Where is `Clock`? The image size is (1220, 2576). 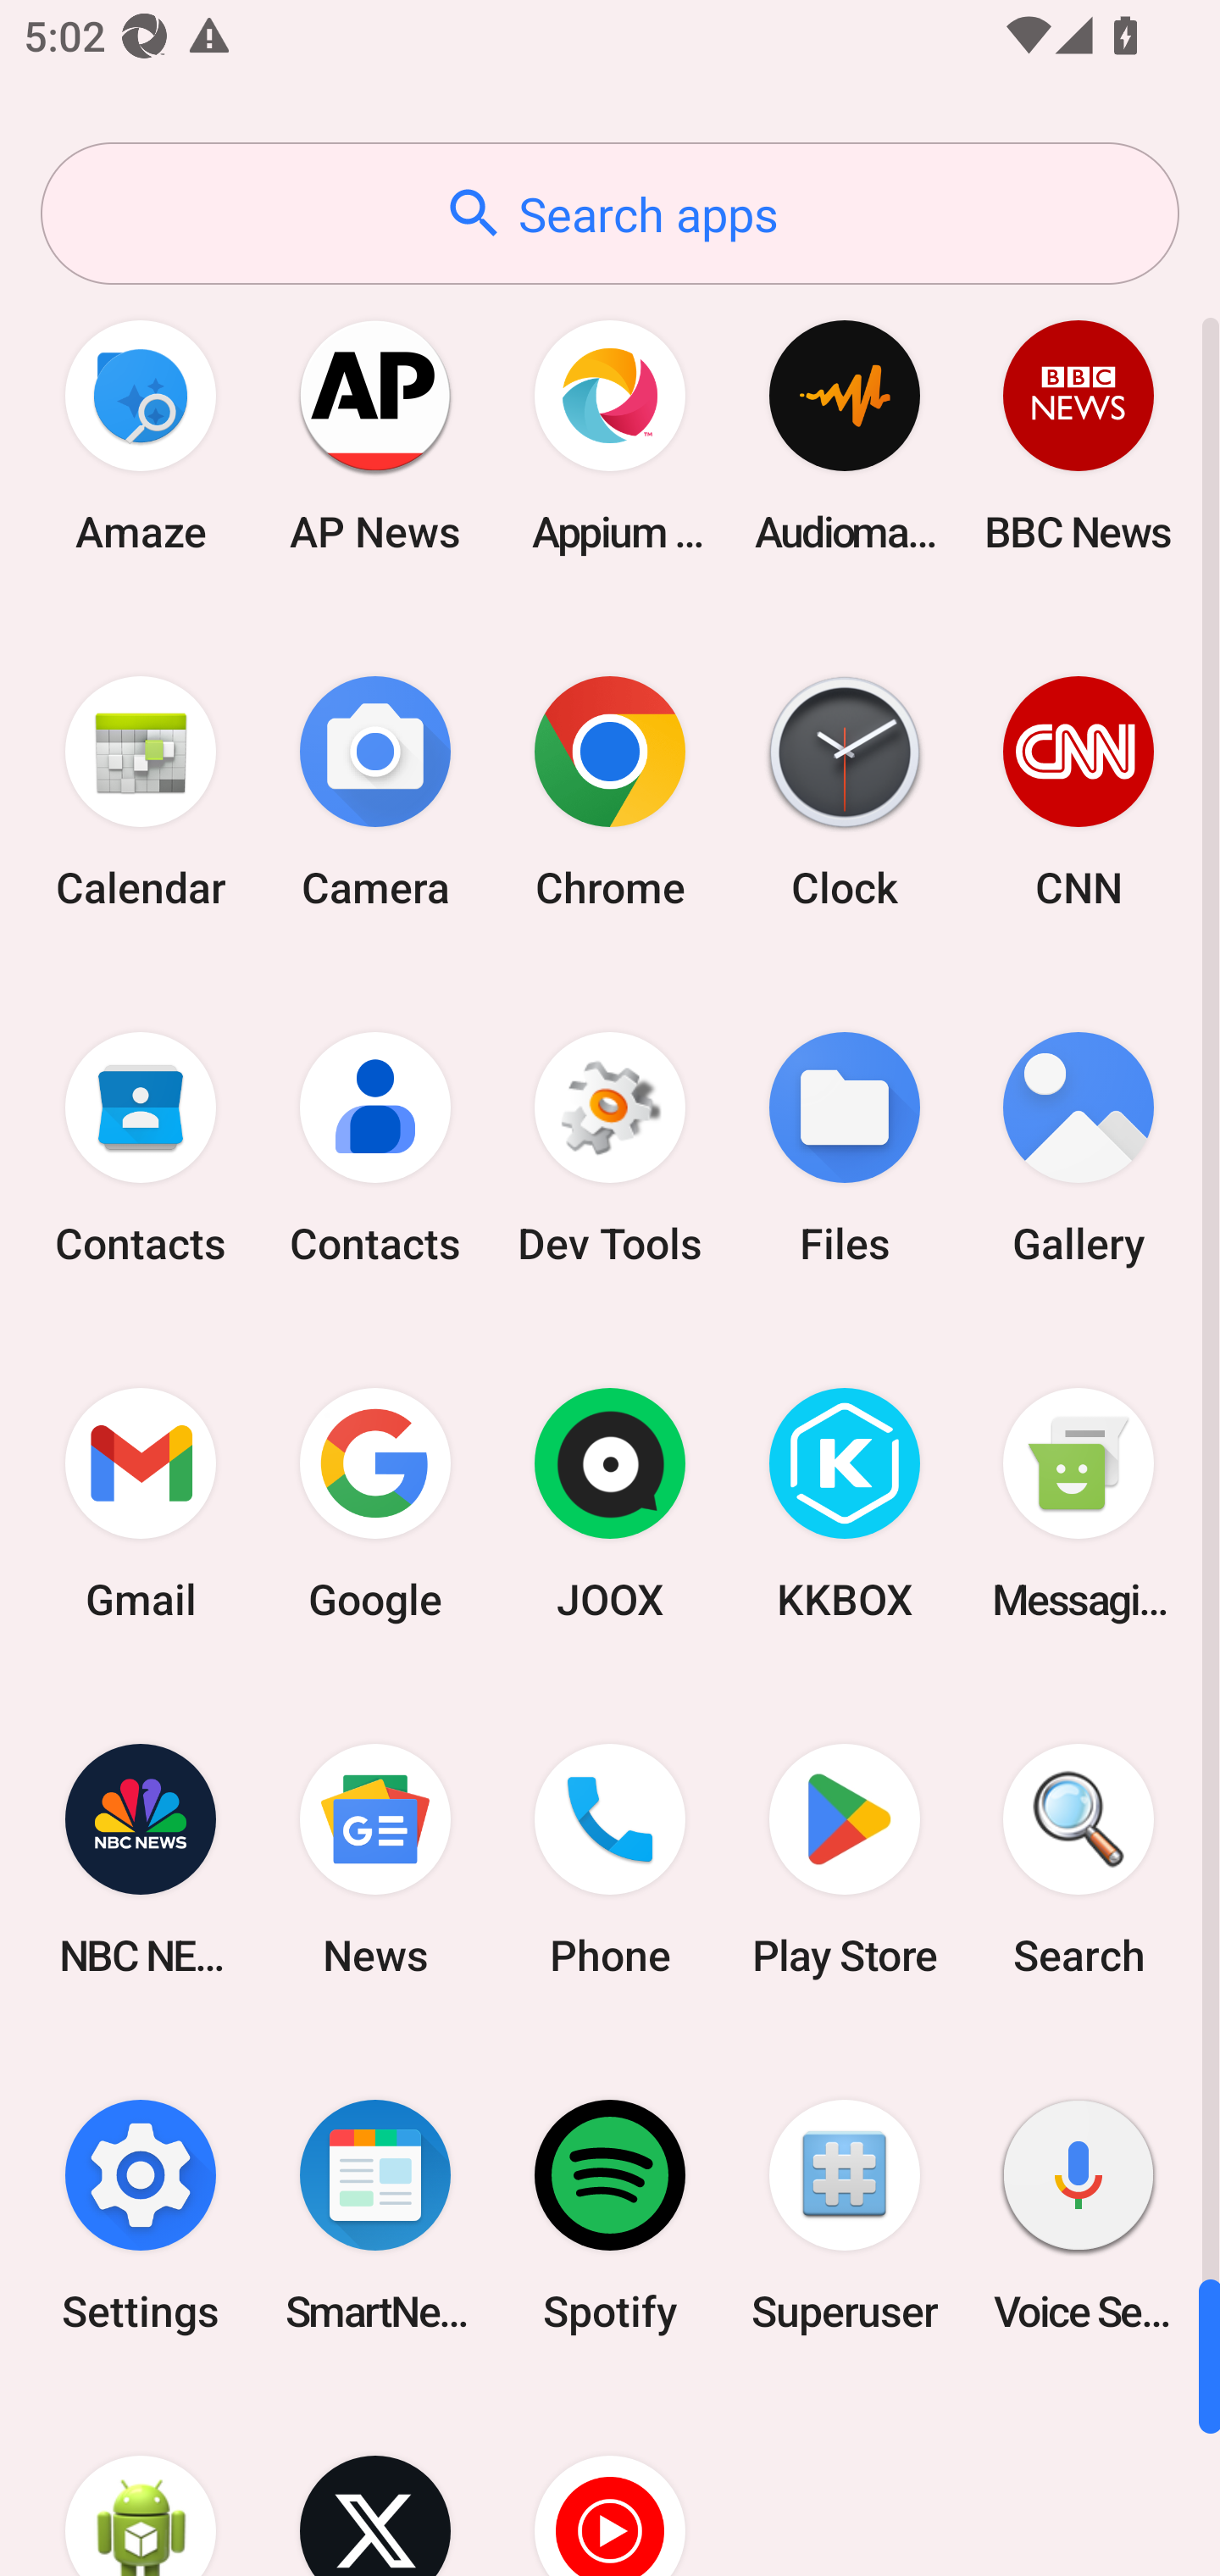
Clock is located at coordinates (844, 791).